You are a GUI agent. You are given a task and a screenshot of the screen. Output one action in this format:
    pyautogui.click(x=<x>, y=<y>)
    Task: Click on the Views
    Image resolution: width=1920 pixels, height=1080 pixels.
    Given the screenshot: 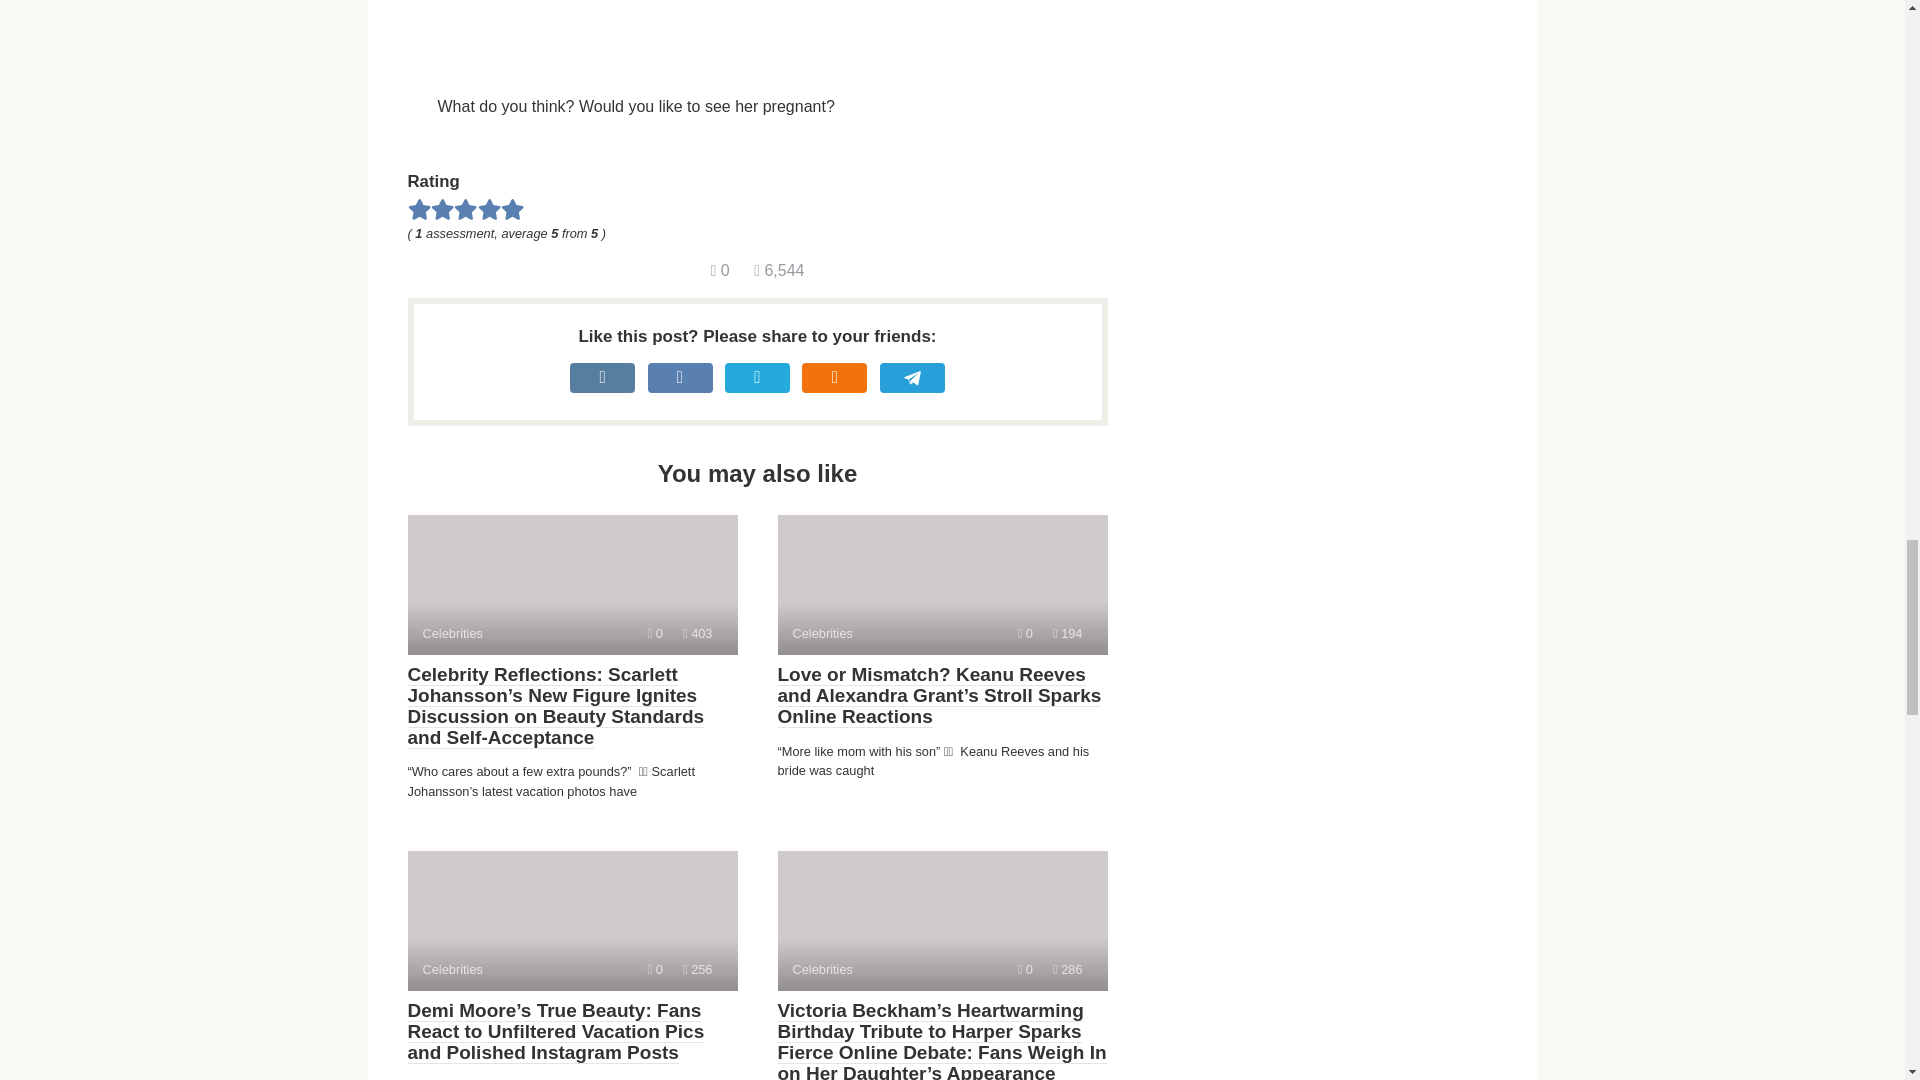 What is the action you would take?
    pyautogui.click(x=942, y=921)
    